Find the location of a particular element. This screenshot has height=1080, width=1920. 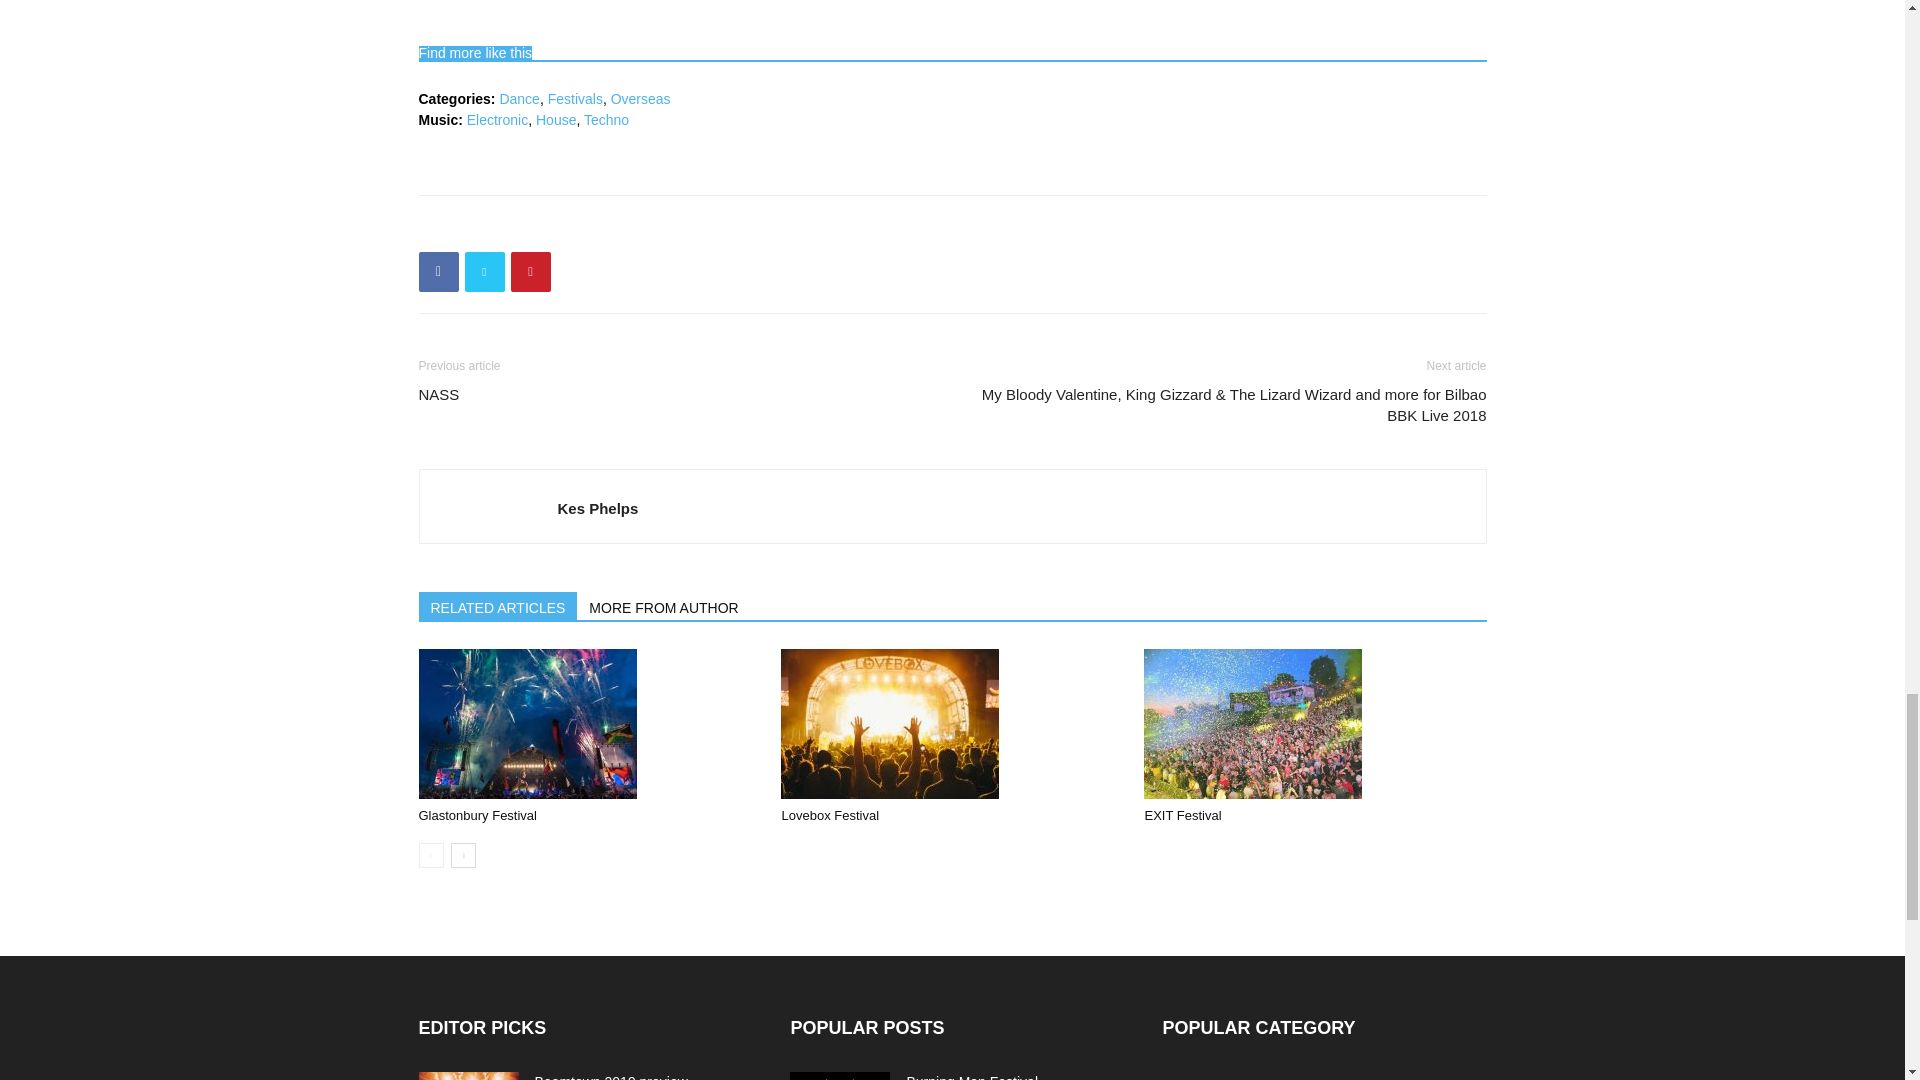

EXIT Festival is located at coordinates (1315, 724).